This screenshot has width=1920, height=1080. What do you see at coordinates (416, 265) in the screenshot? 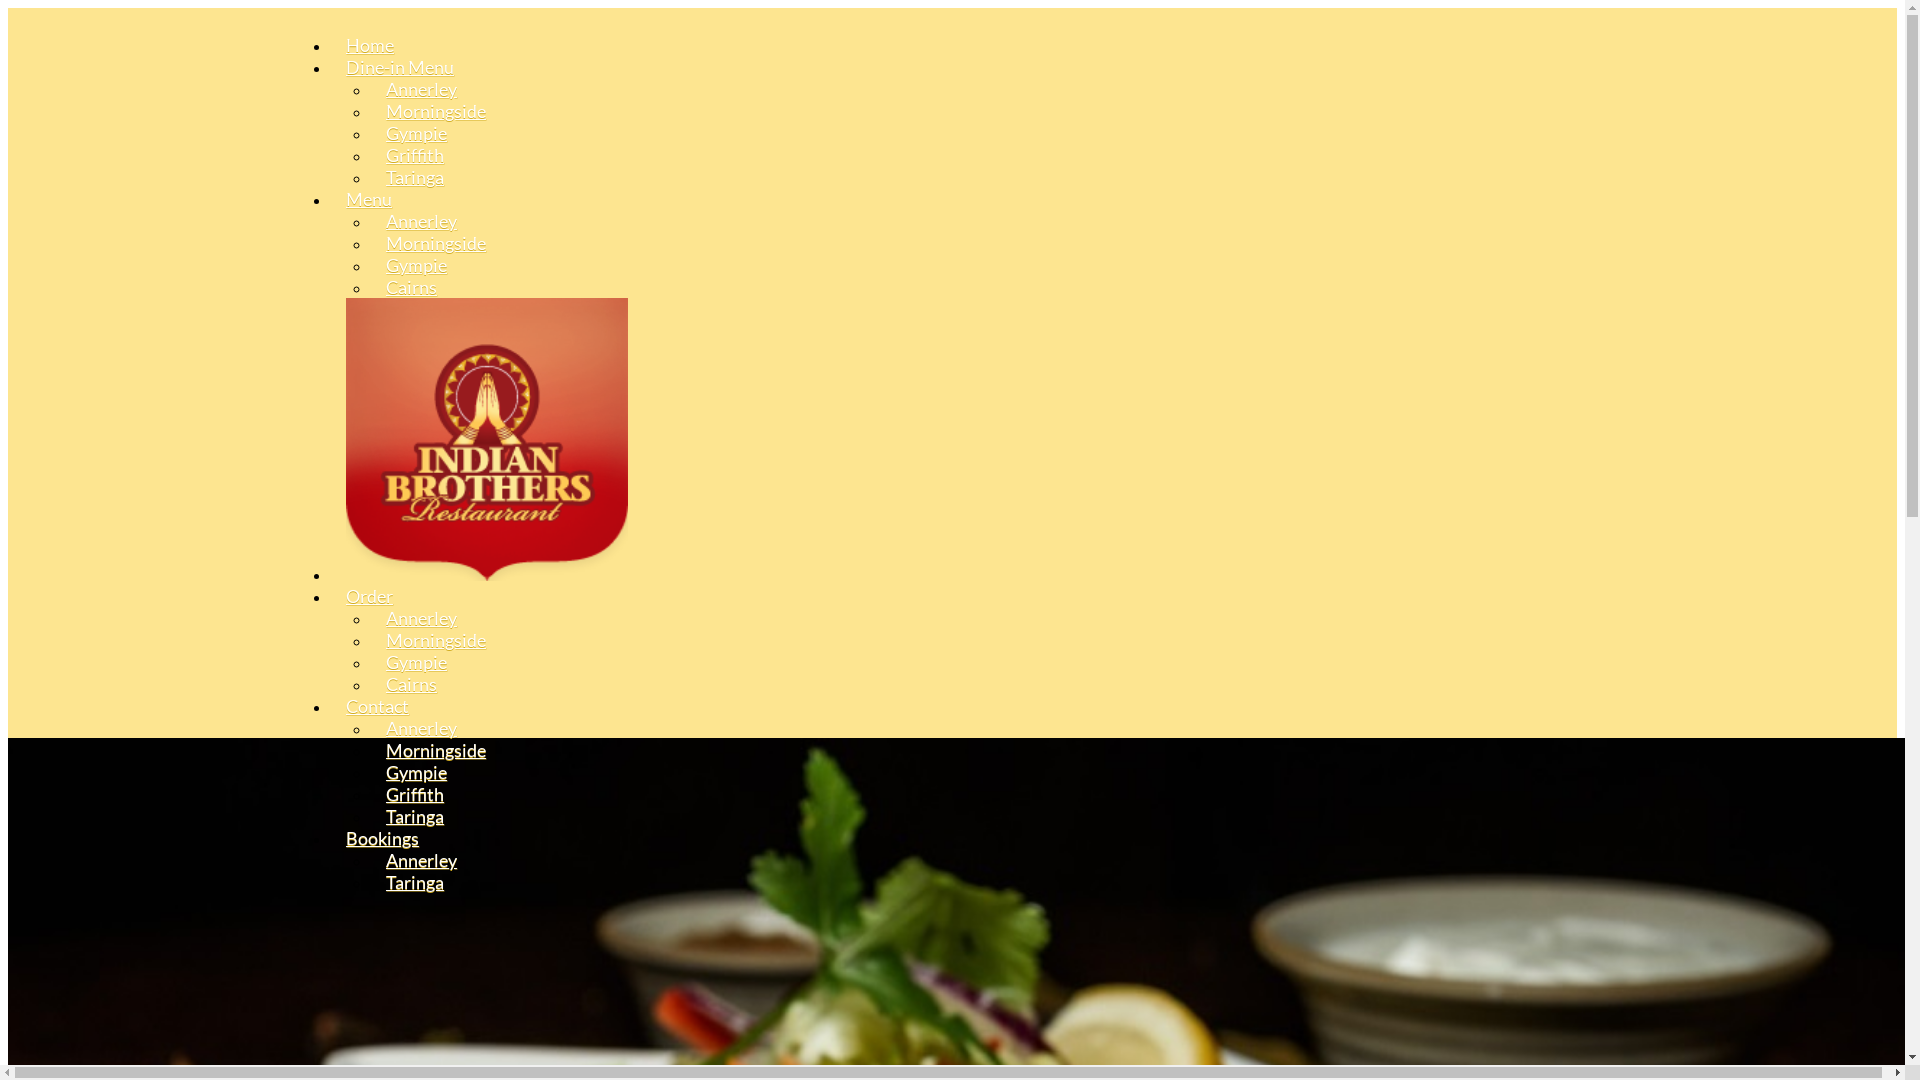
I see `Gympie` at bounding box center [416, 265].